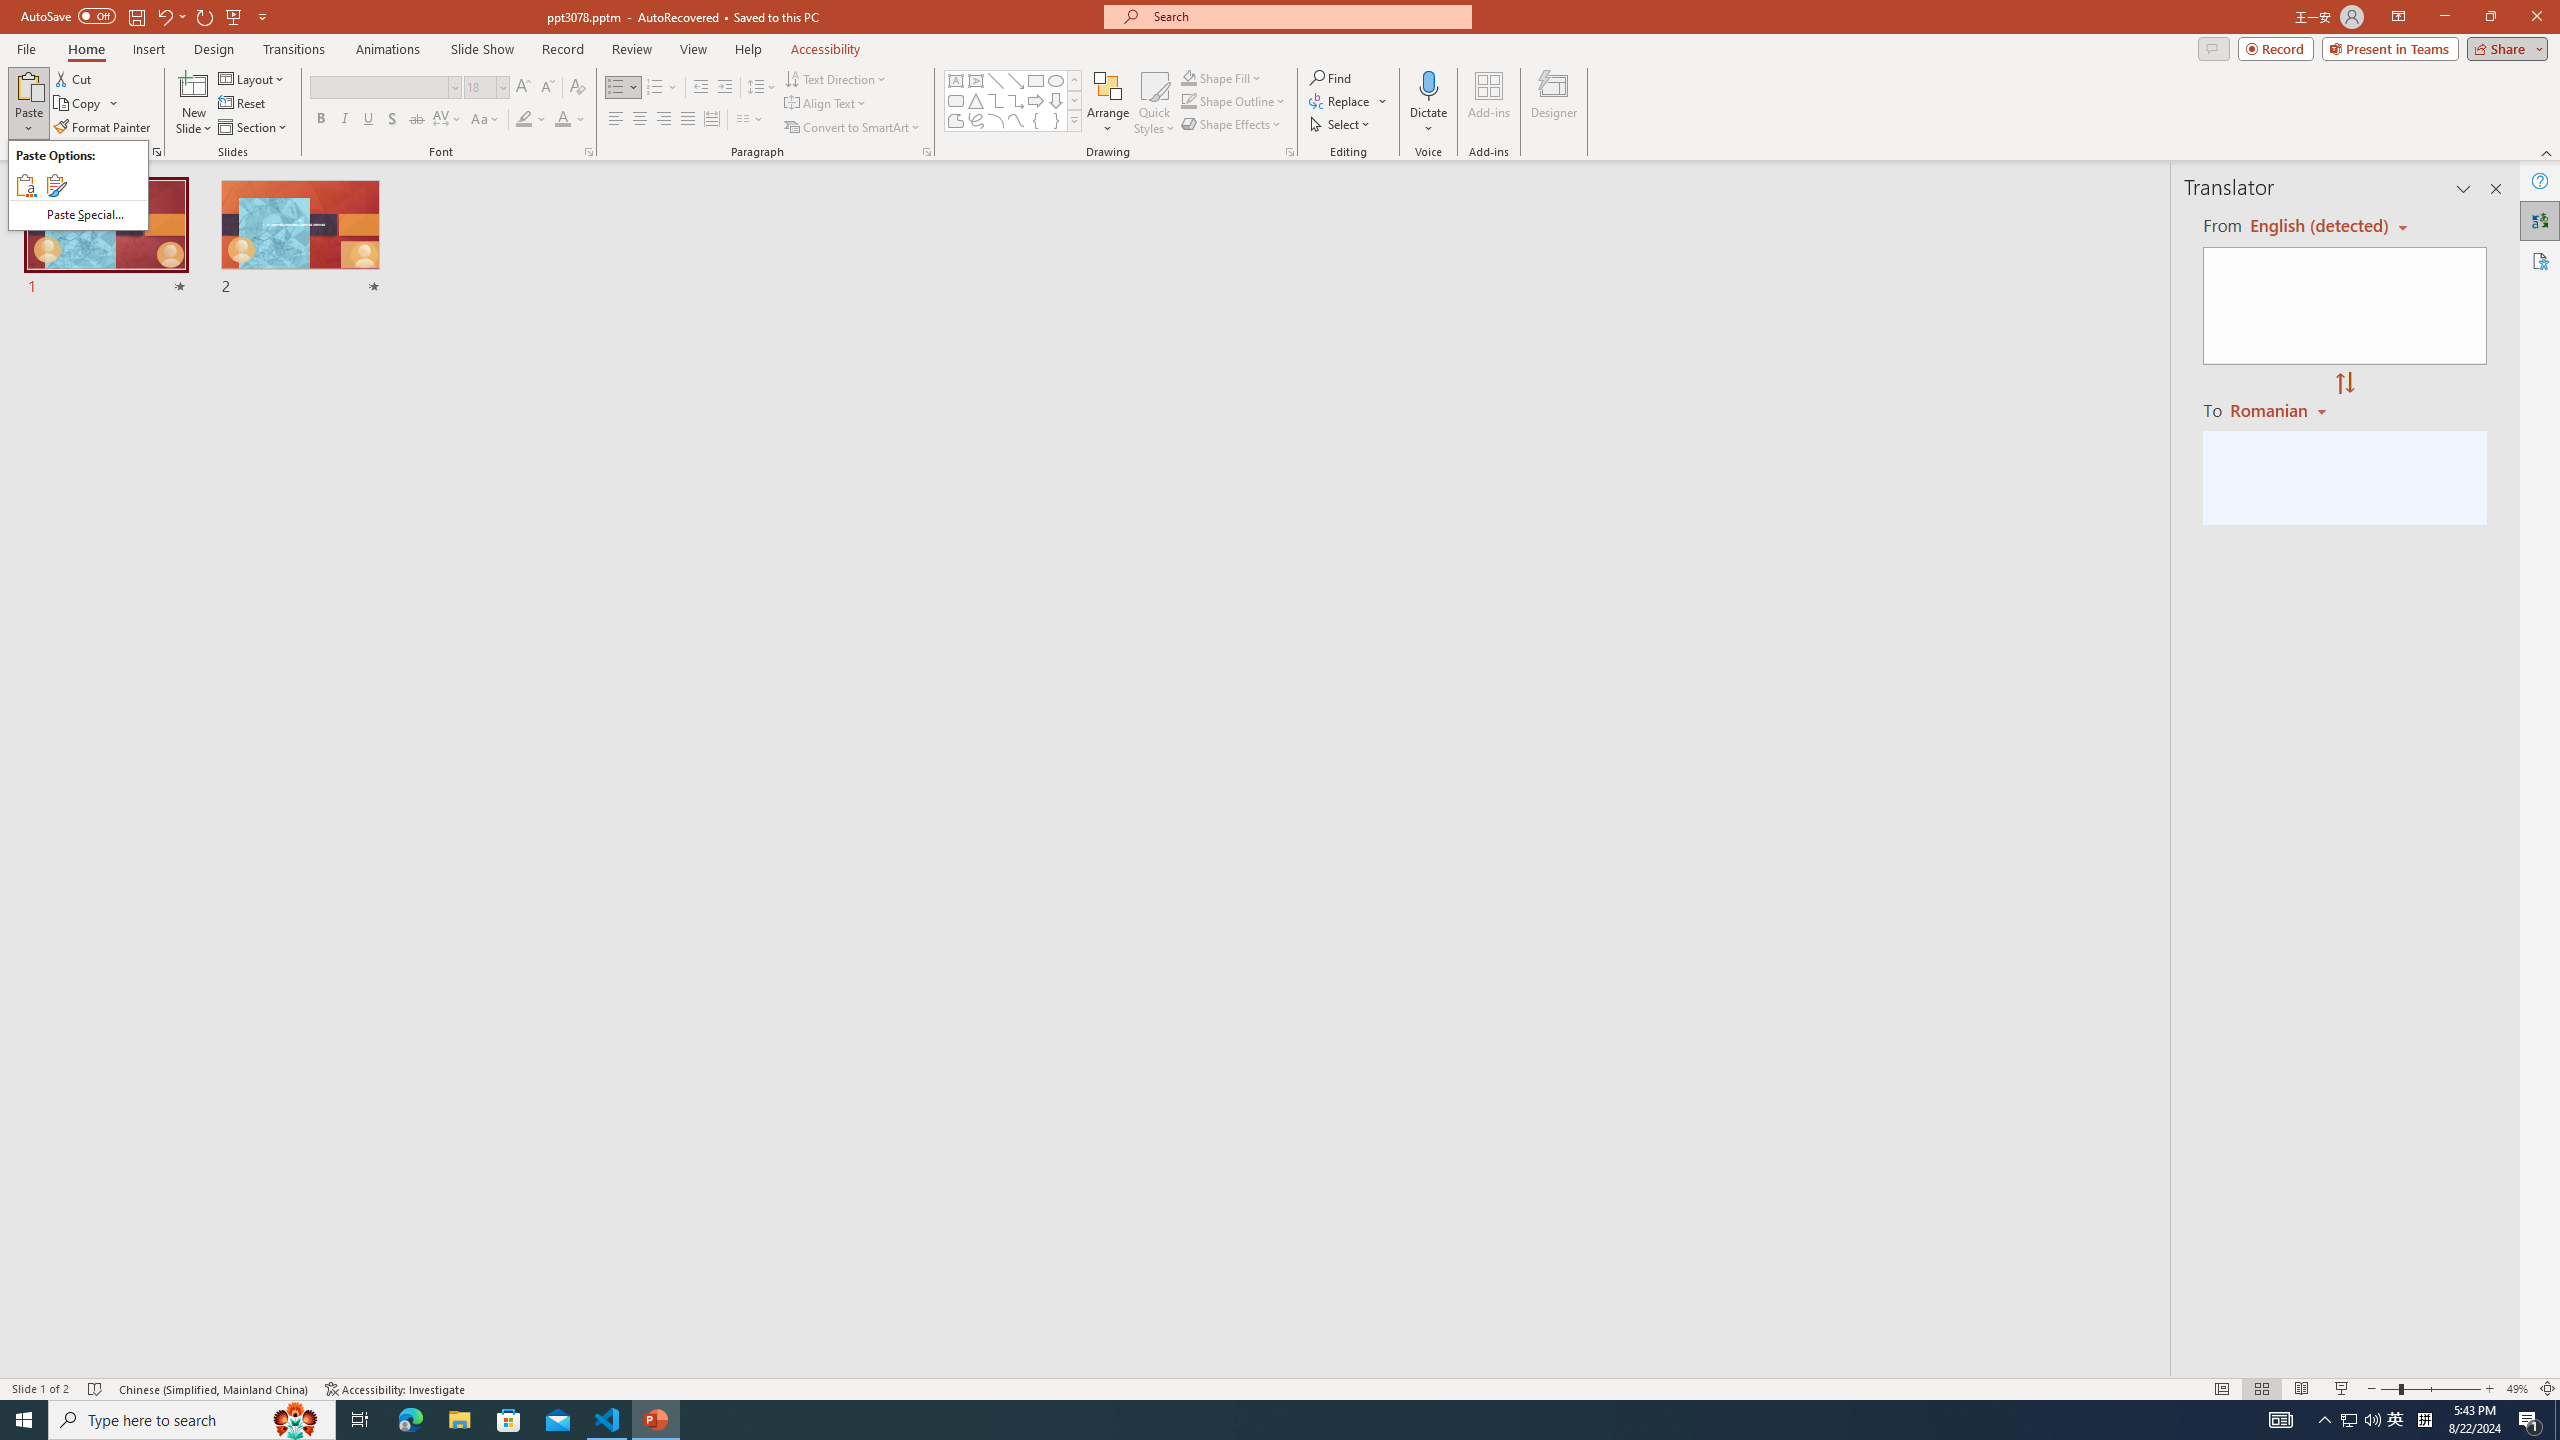  I want to click on Columns, so click(750, 120).